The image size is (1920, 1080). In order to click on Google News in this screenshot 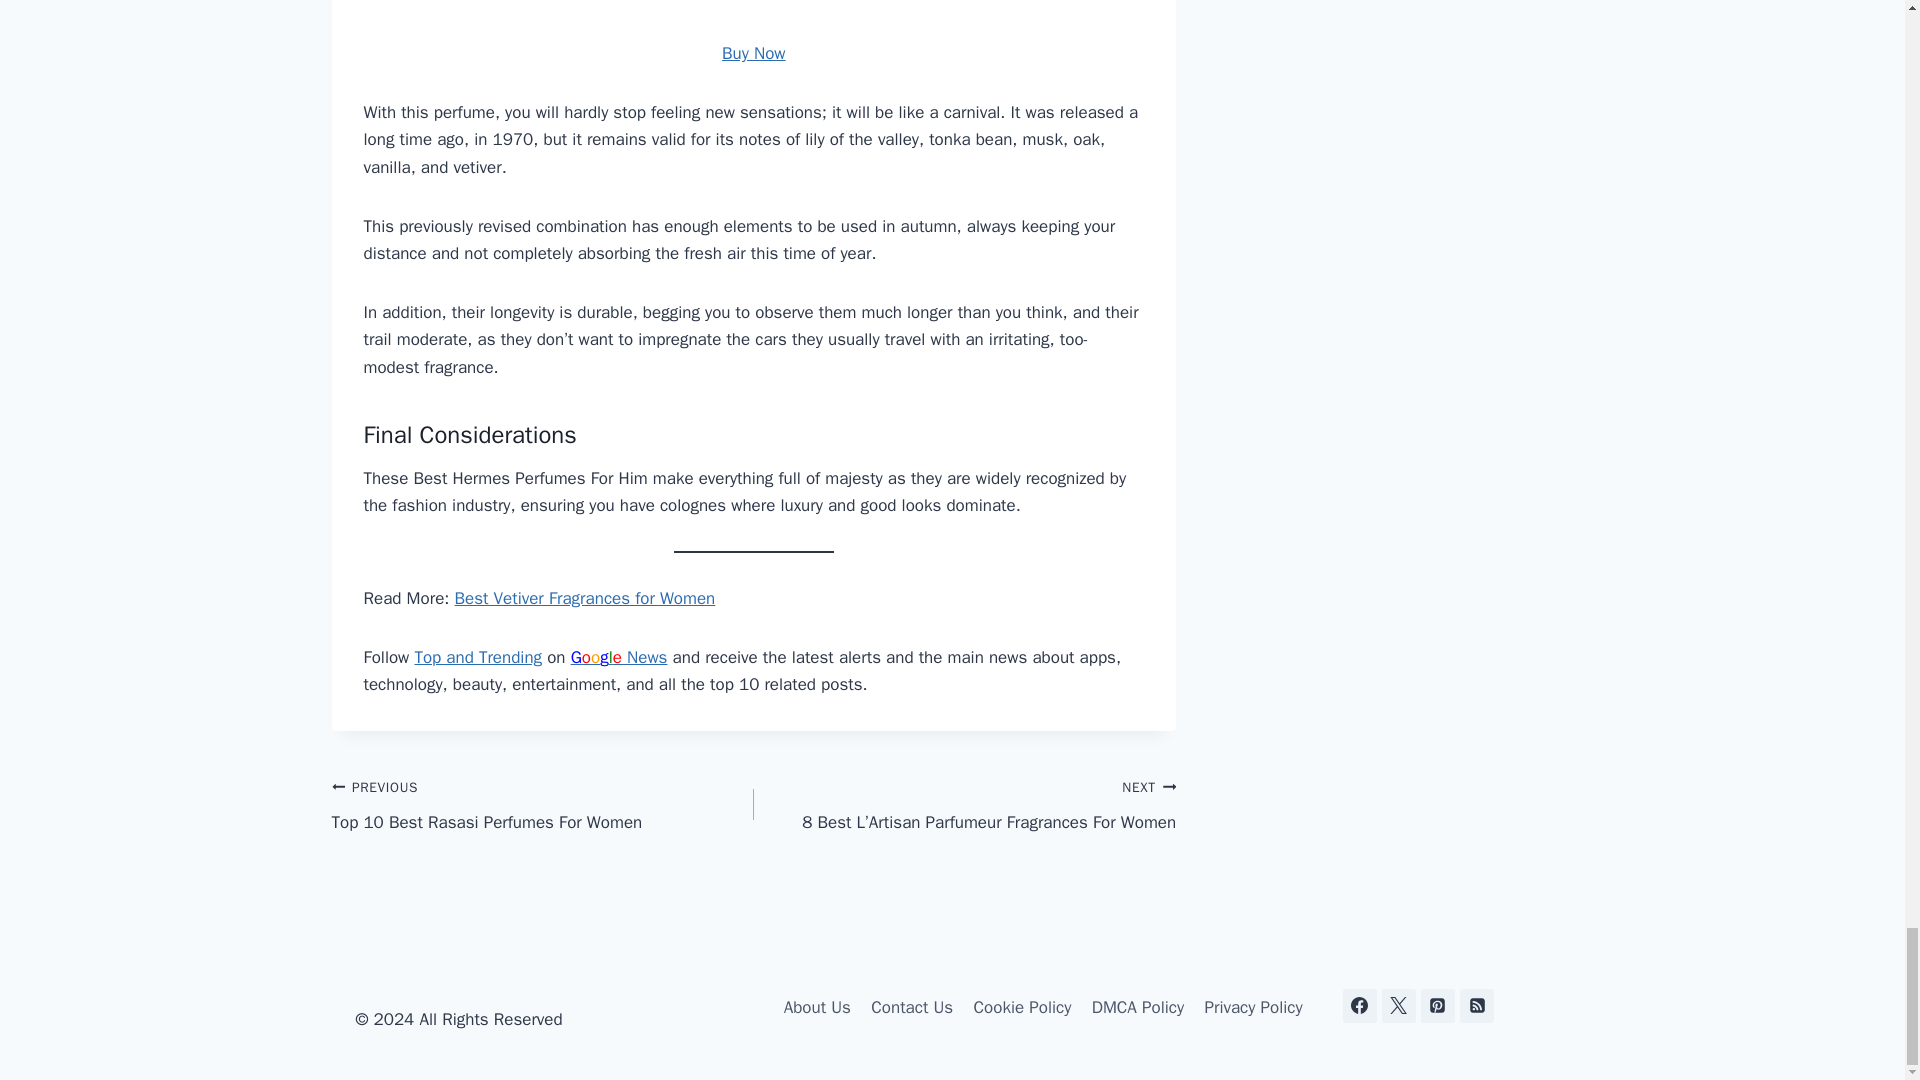, I will do `click(543, 804)`.